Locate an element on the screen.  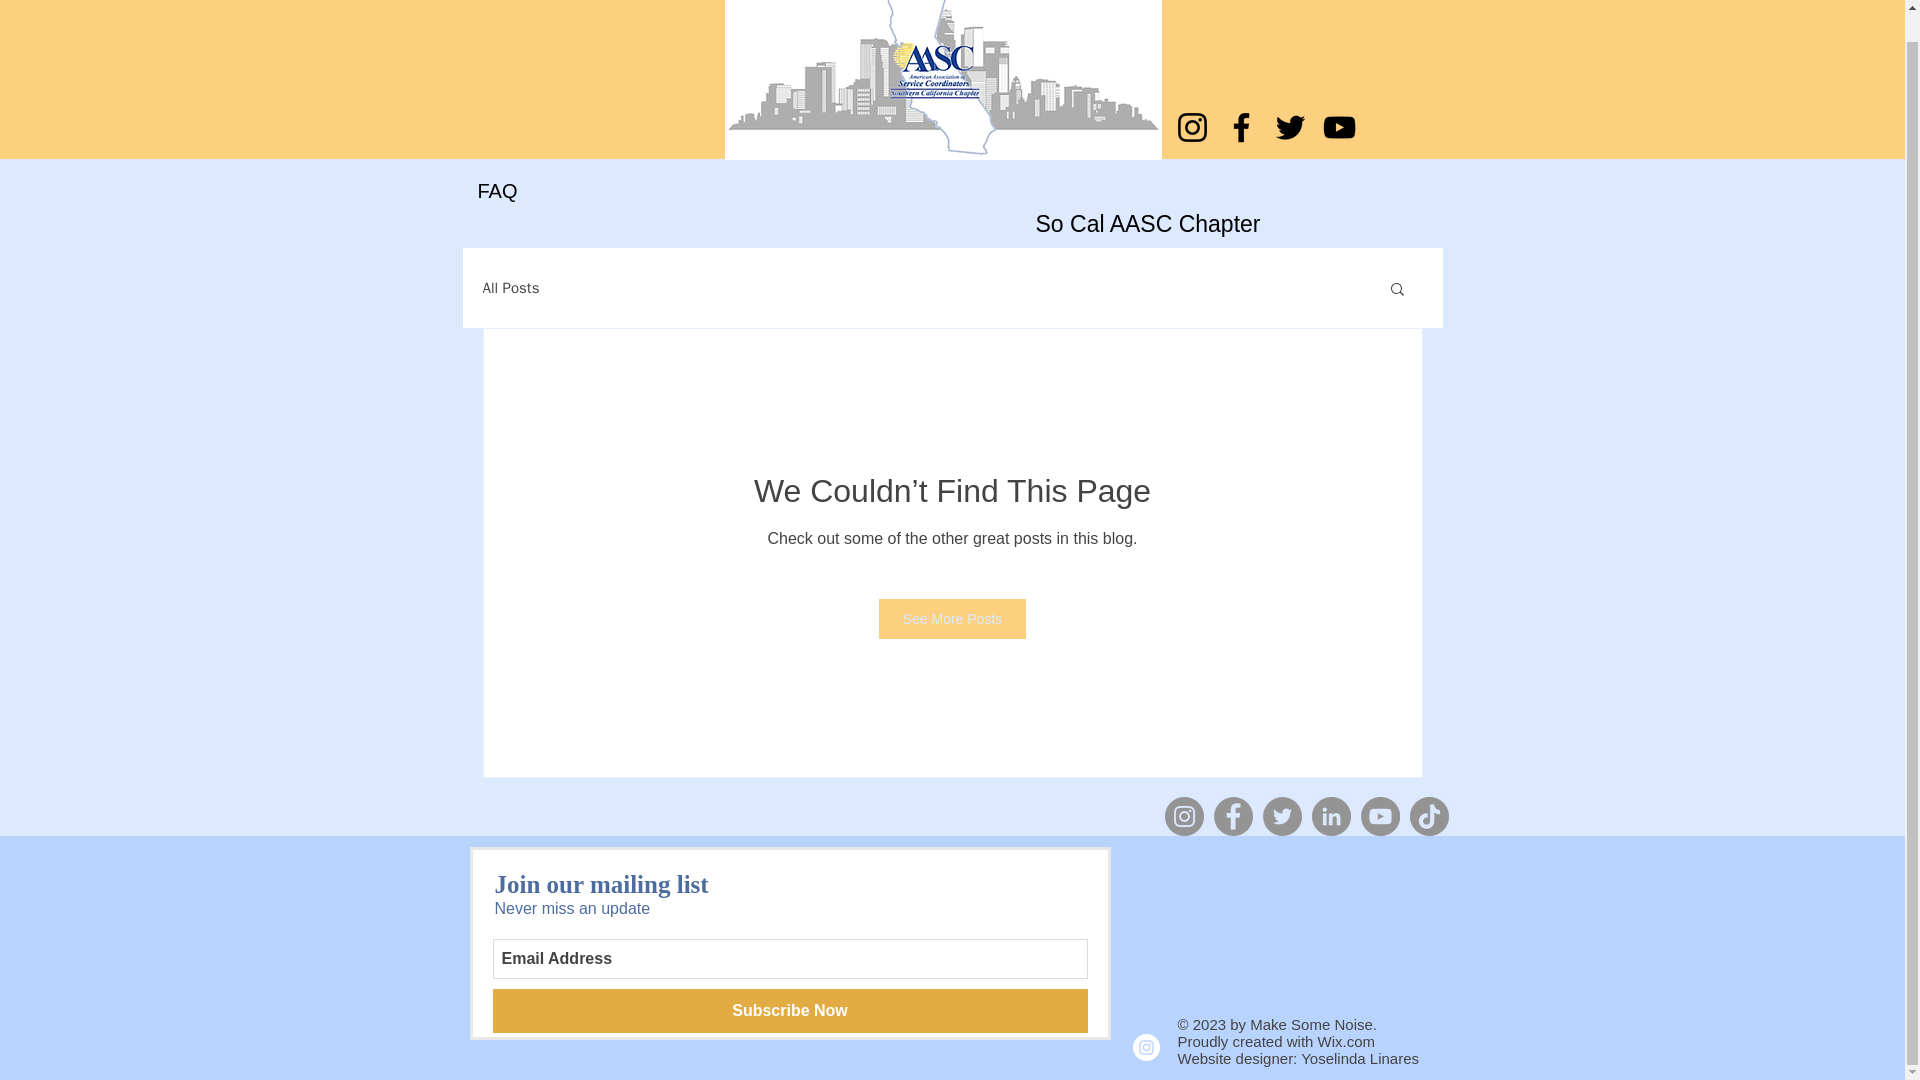
See More Posts is located at coordinates (953, 619).